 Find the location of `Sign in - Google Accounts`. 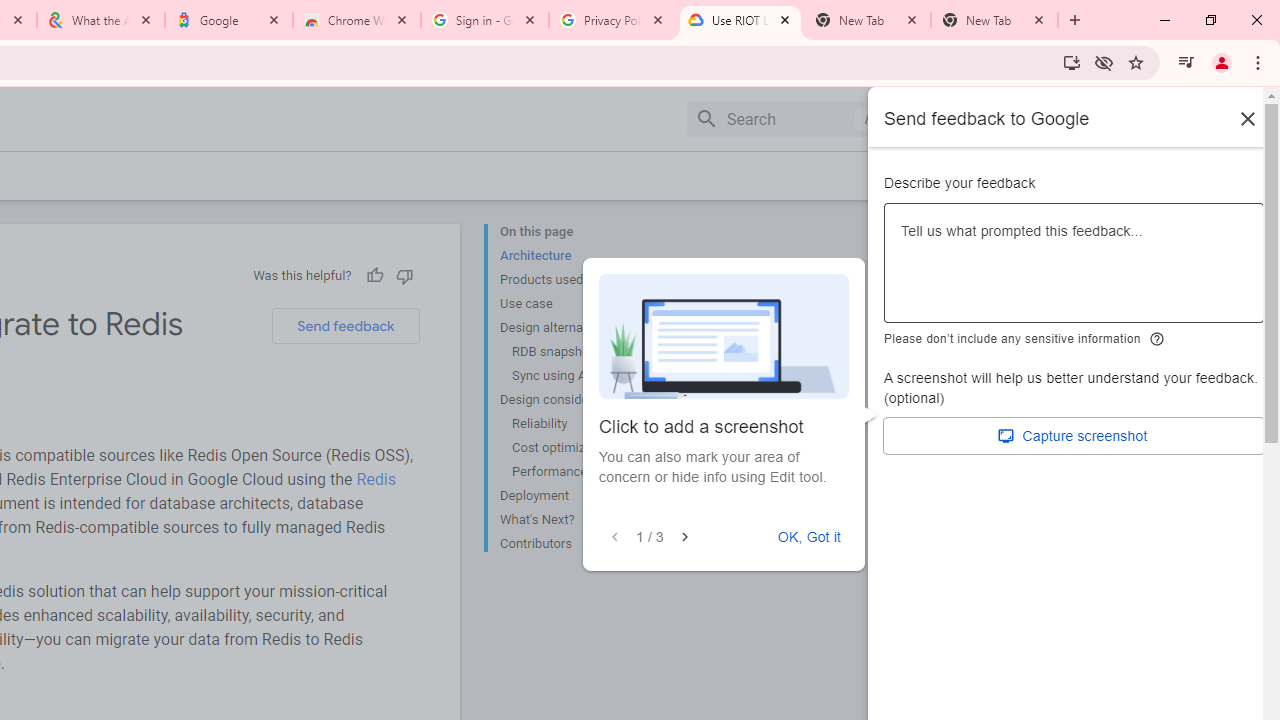

Sign in - Google Accounts is located at coordinates (485, 20).